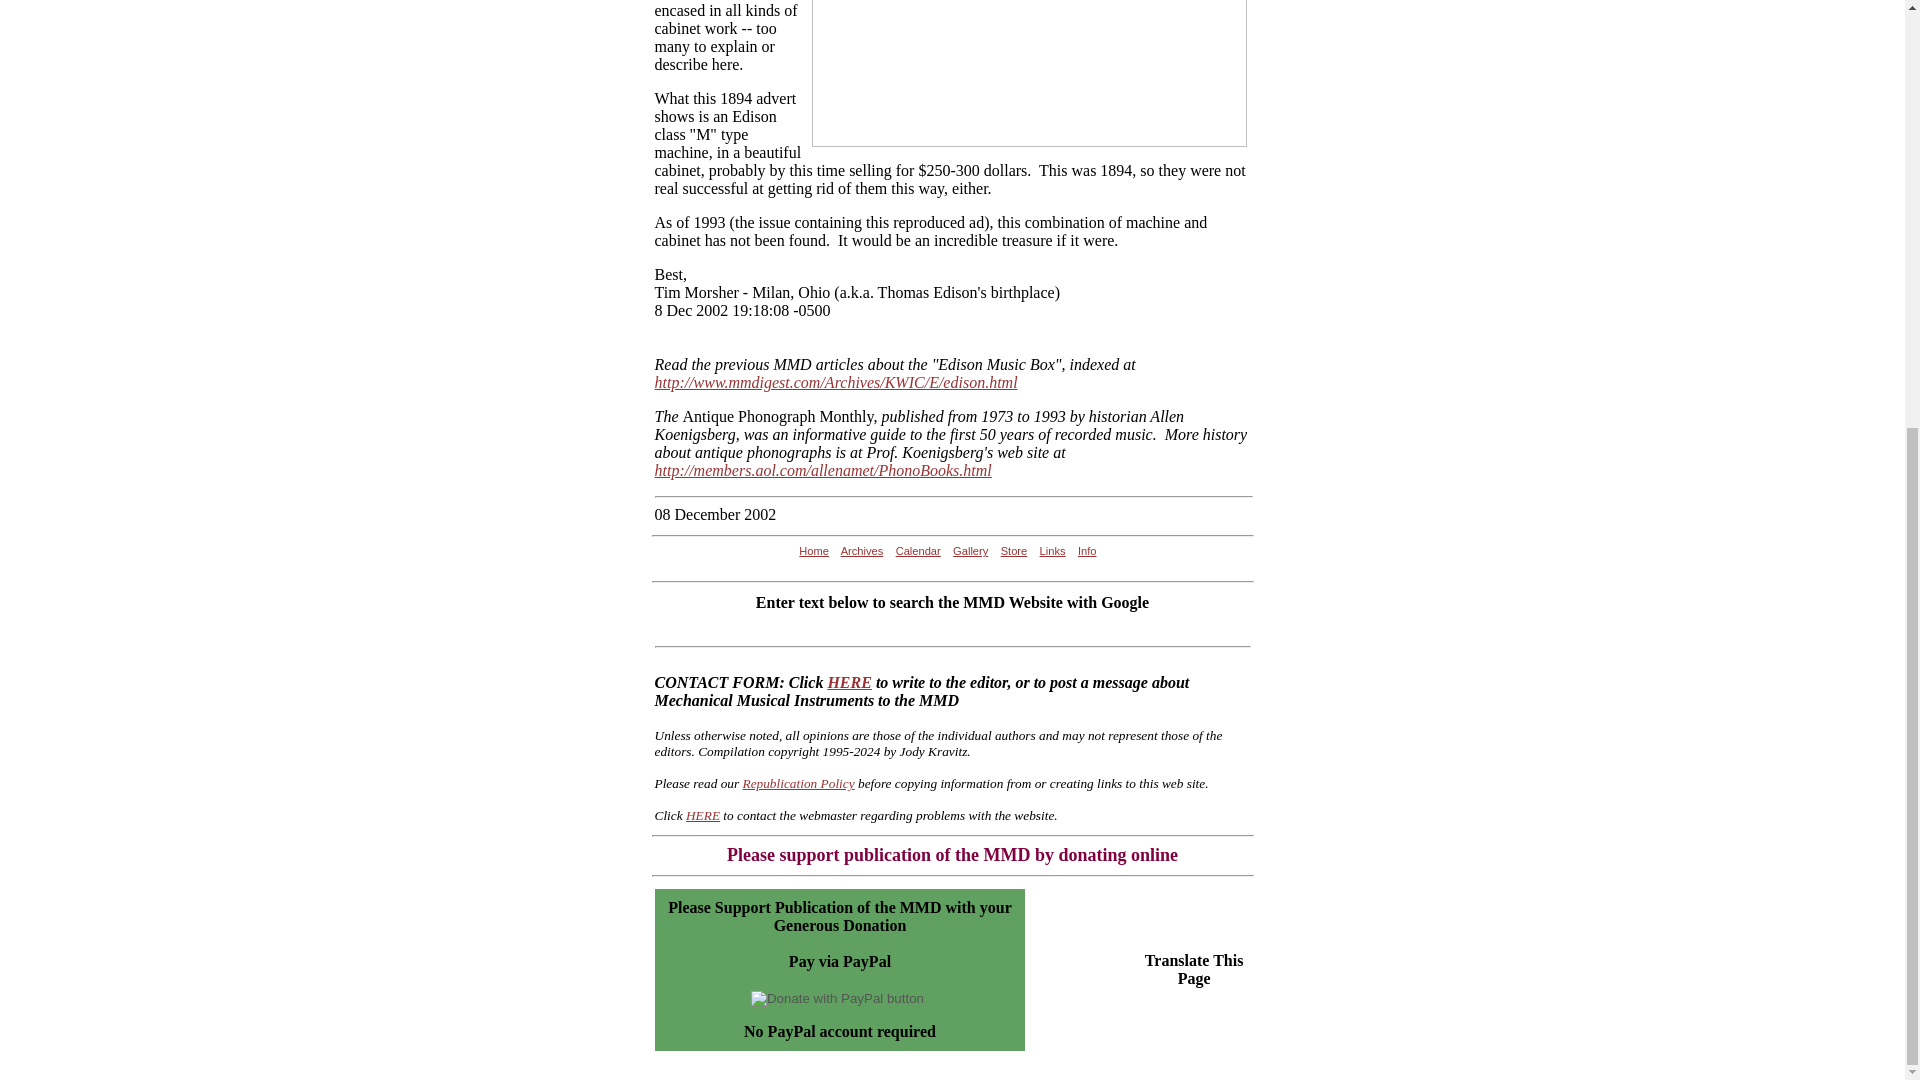  Describe the element at coordinates (836, 998) in the screenshot. I see `PayPal - The safer, easier way to pay online!` at that location.